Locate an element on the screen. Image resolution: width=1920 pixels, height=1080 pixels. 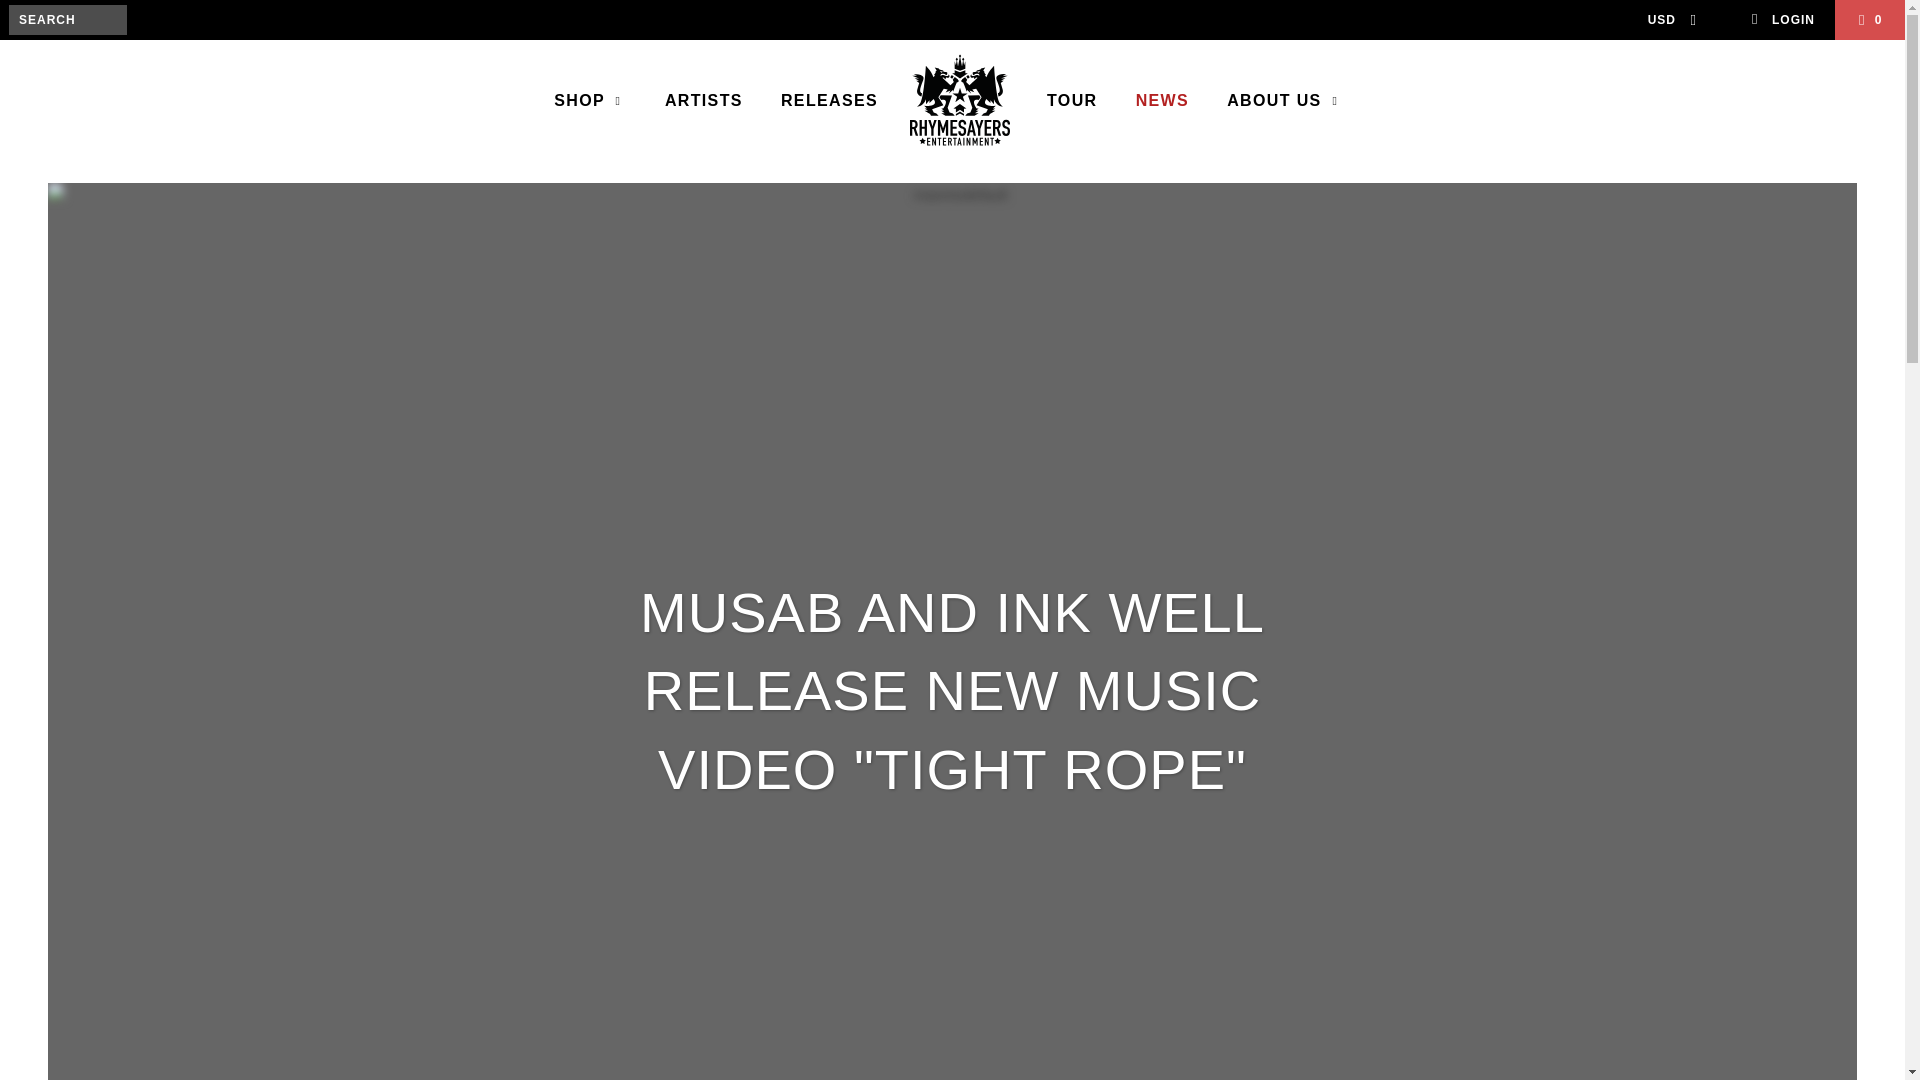
USD is located at coordinates (1666, 20).